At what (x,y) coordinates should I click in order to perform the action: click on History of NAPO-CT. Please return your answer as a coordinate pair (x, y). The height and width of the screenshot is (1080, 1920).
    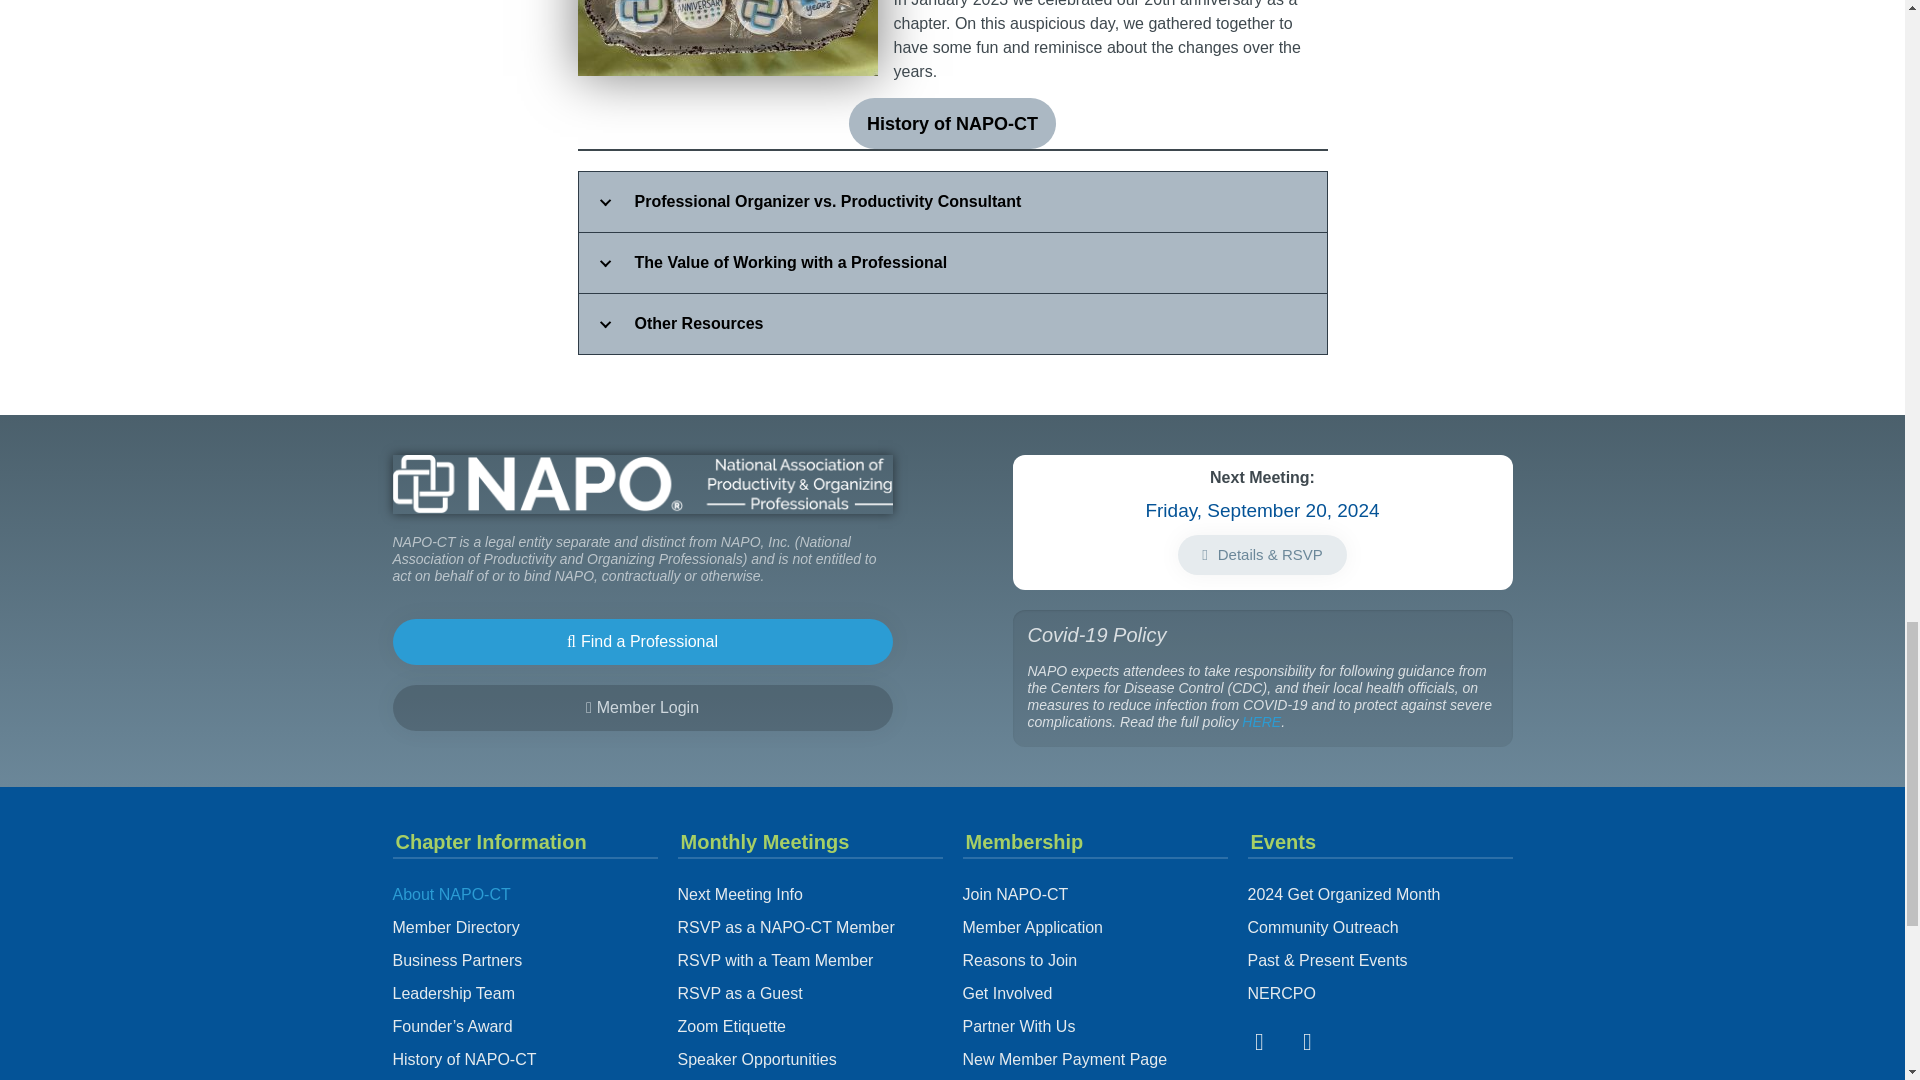
    Looking at the image, I should click on (952, 124).